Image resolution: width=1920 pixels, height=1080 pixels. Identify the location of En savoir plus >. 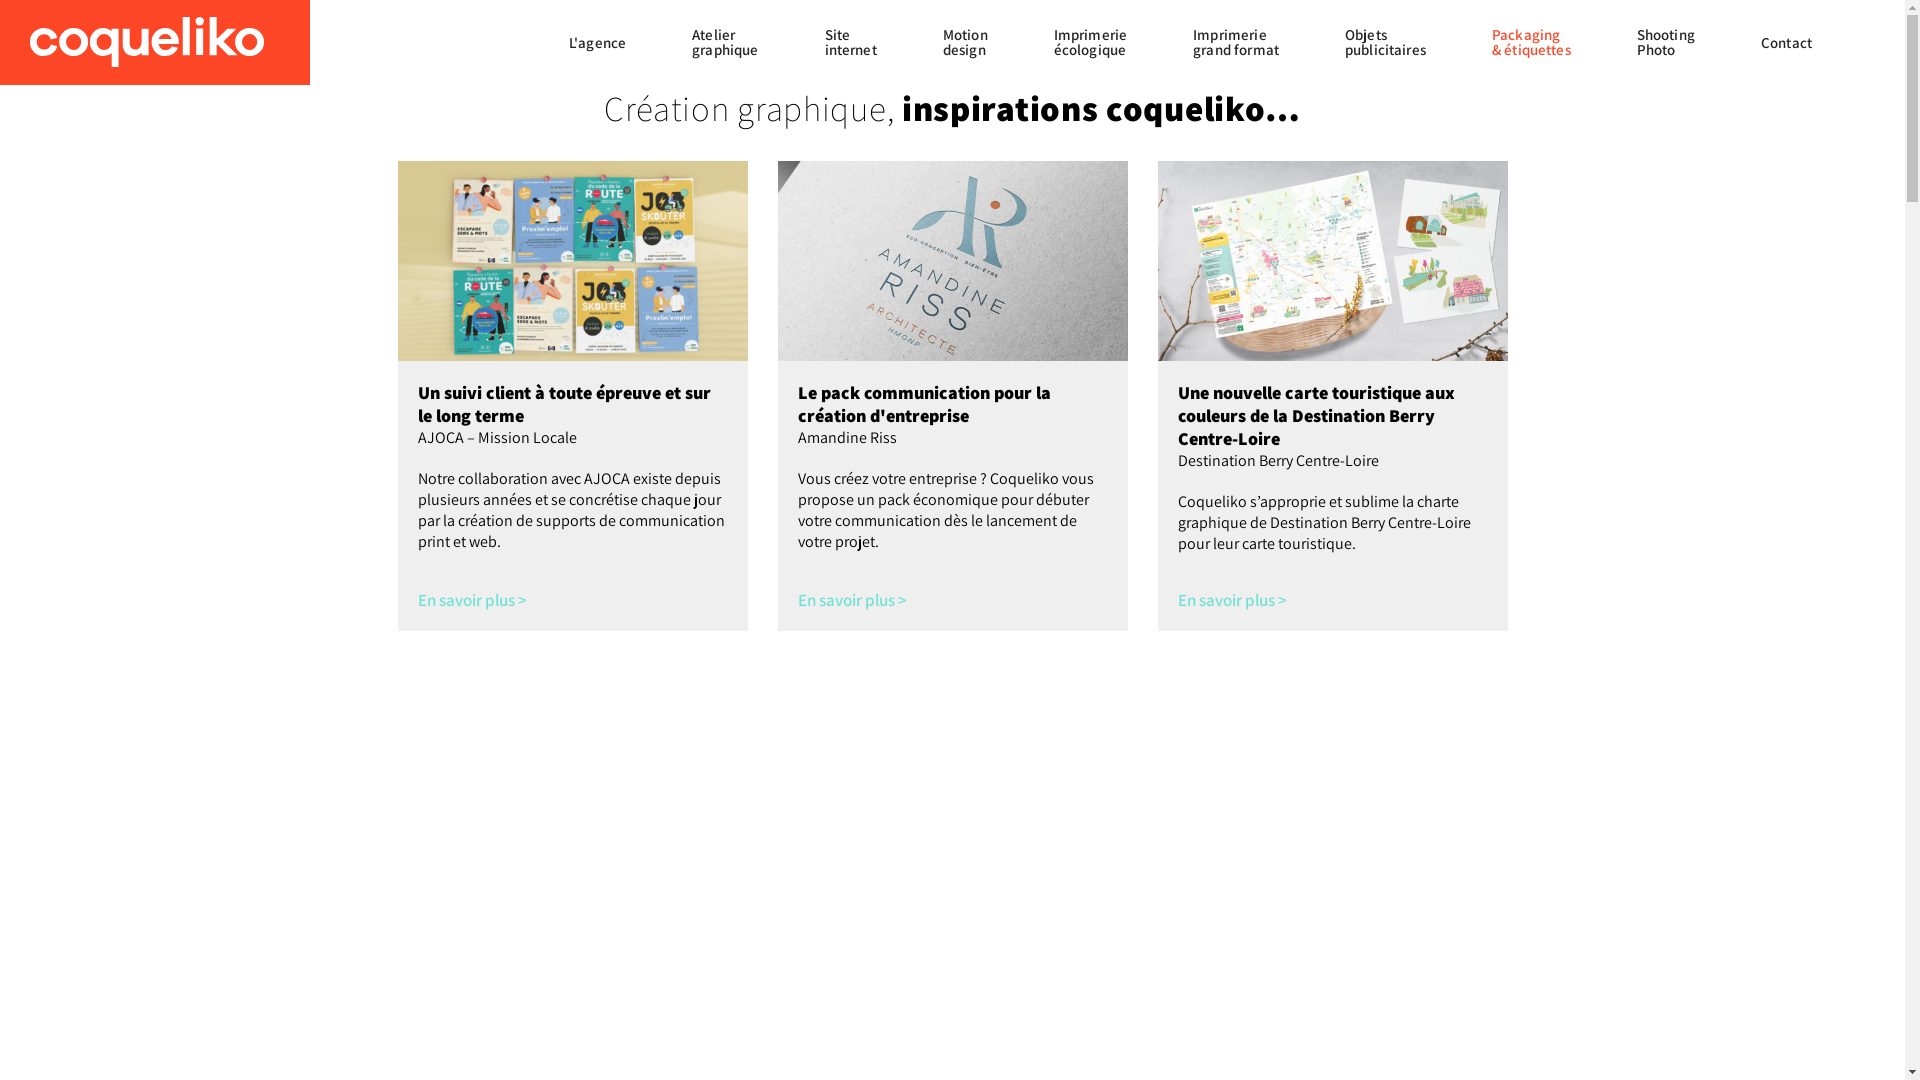
(472, 600).